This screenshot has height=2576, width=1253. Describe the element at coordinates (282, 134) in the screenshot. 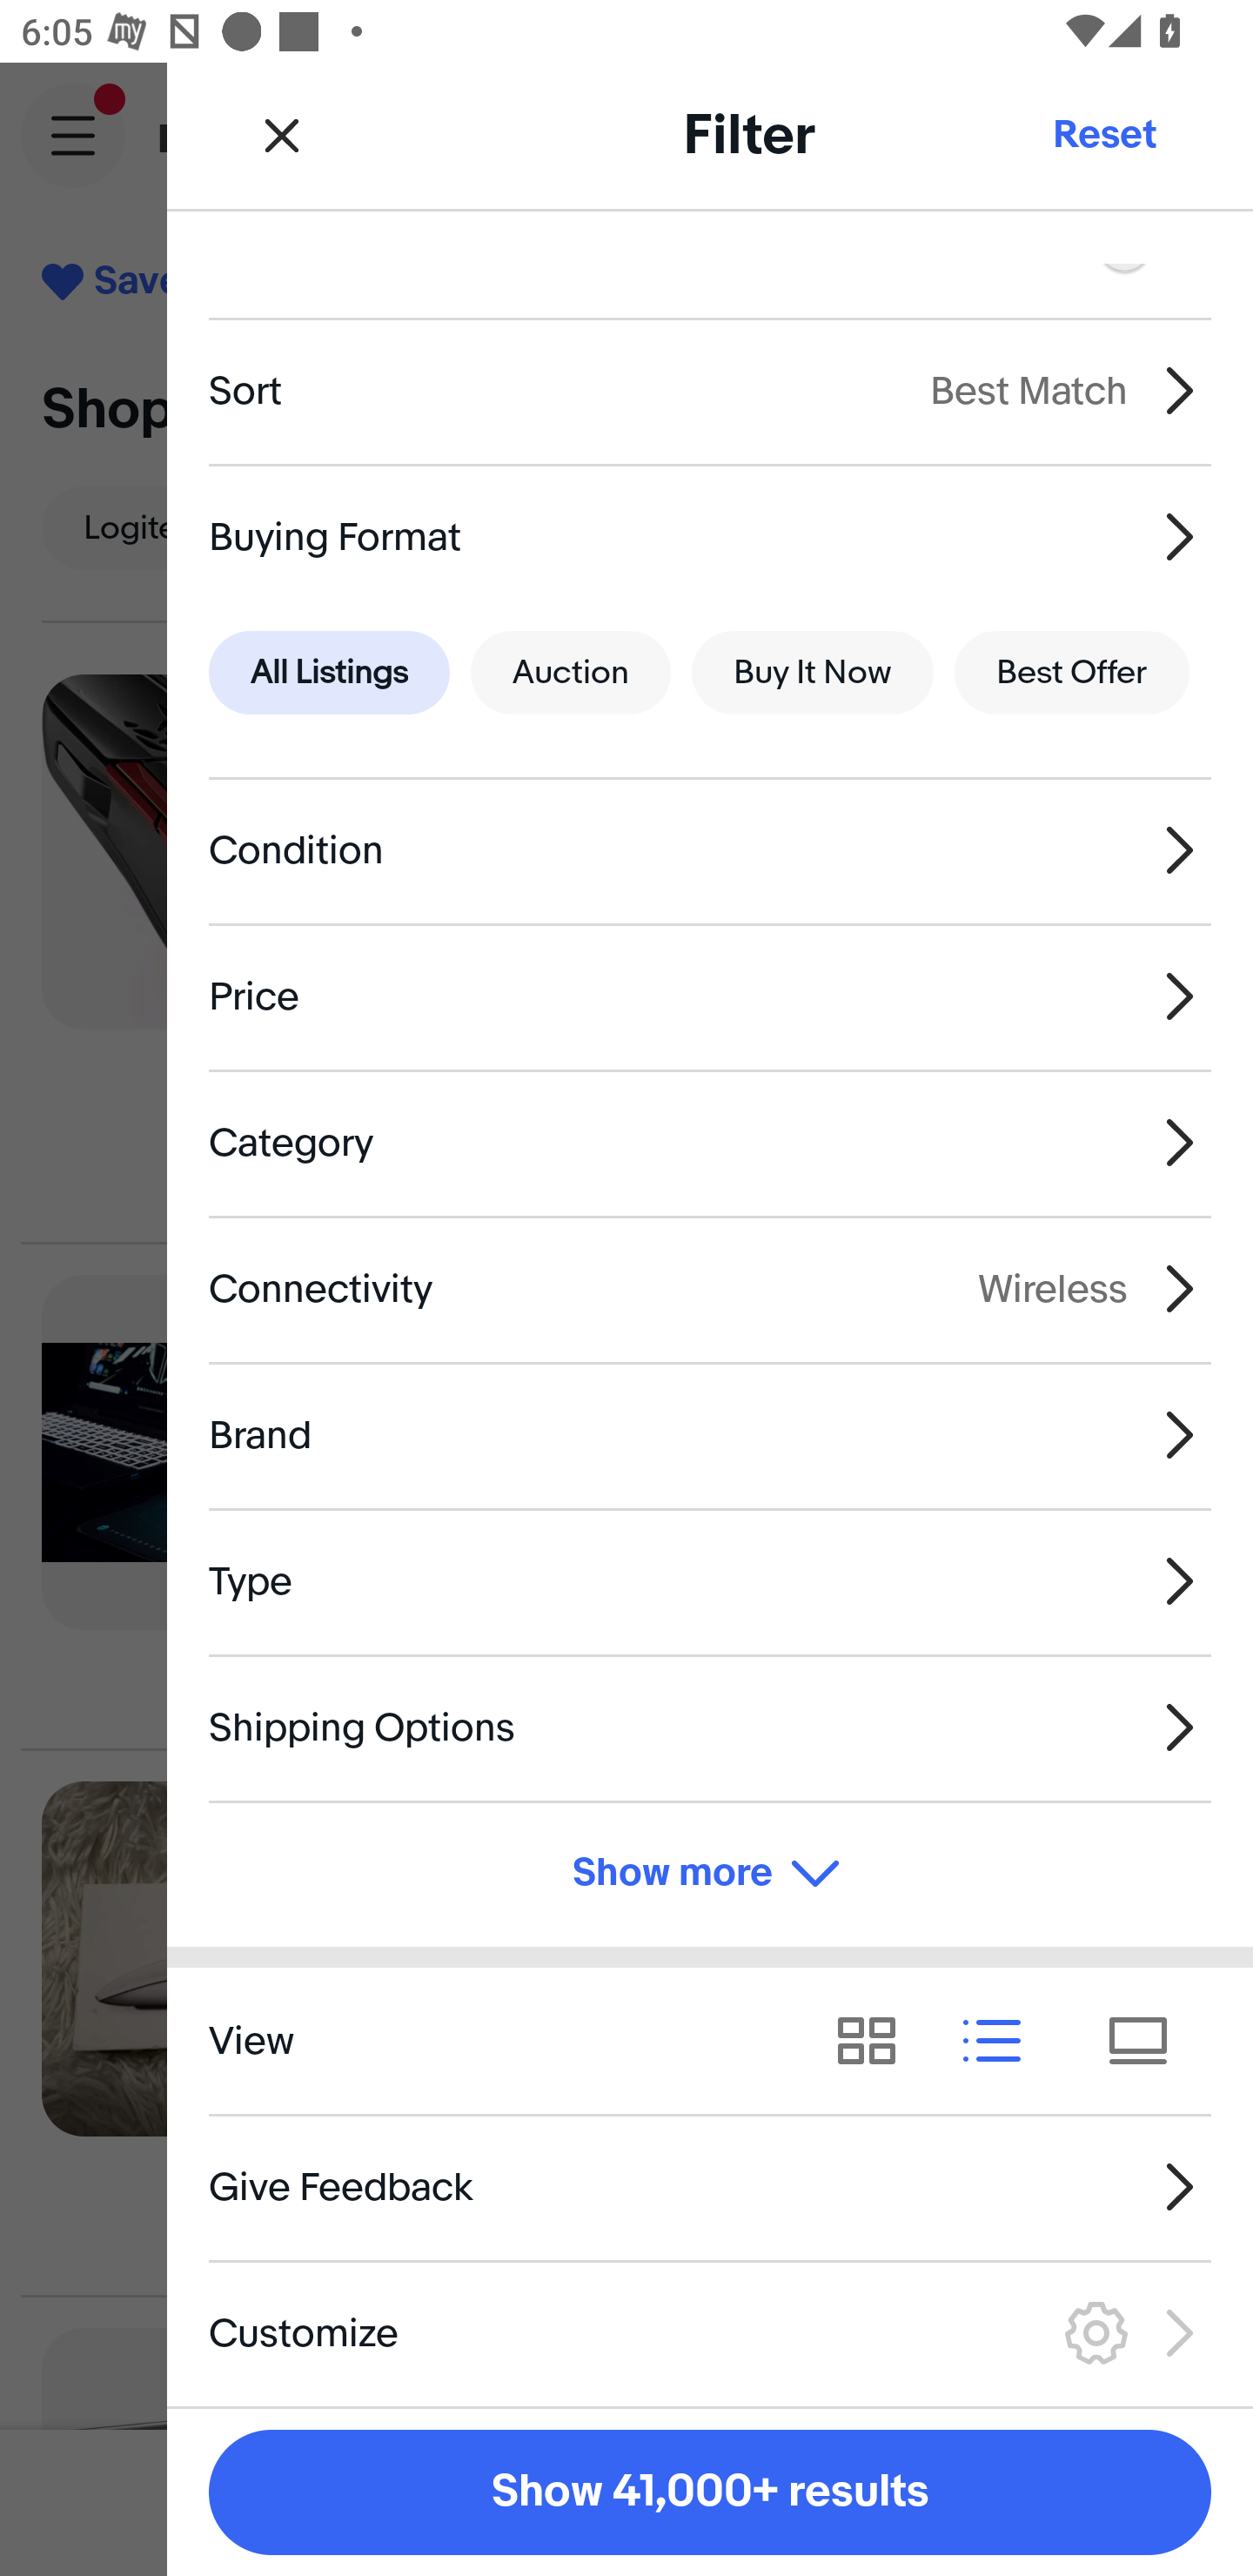

I see `Close Filter` at that location.